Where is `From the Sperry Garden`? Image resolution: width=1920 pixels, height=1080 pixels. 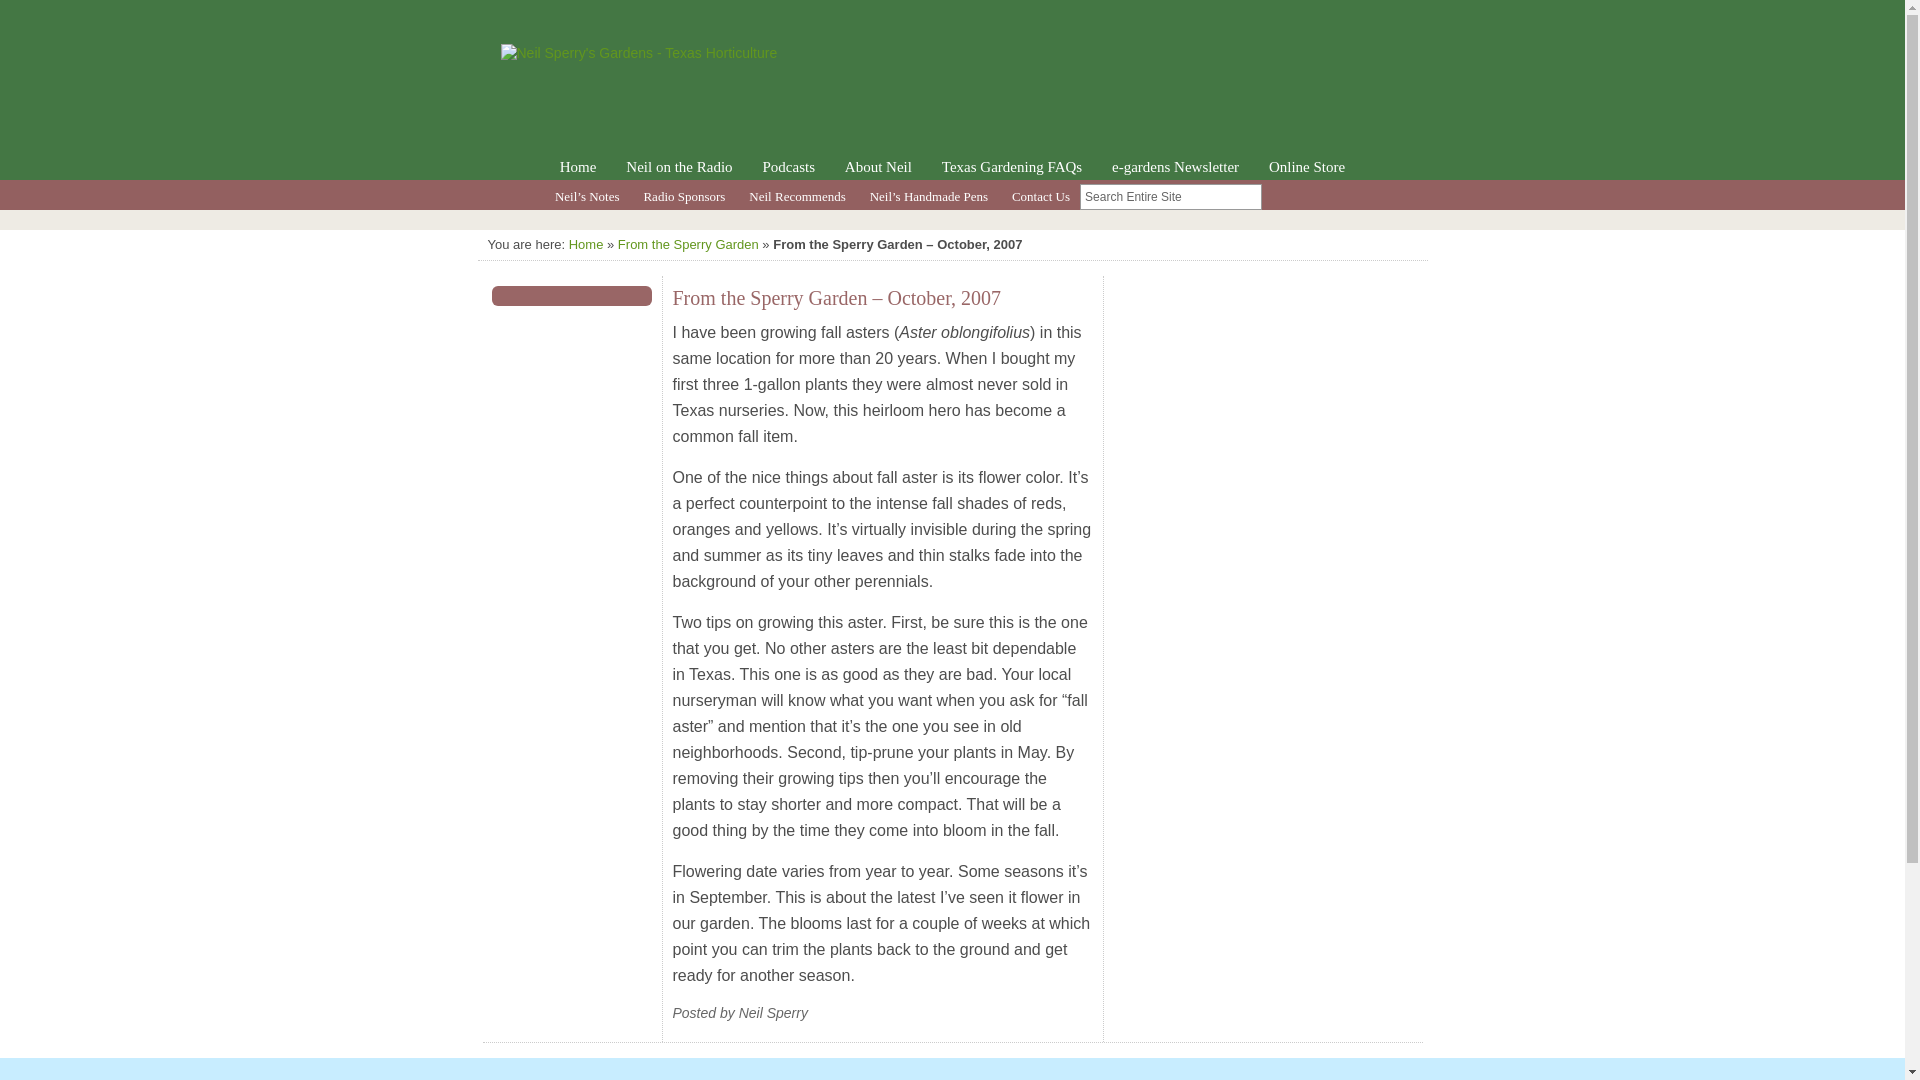 From the Sperry Garden is located at coordinates (688, 244).